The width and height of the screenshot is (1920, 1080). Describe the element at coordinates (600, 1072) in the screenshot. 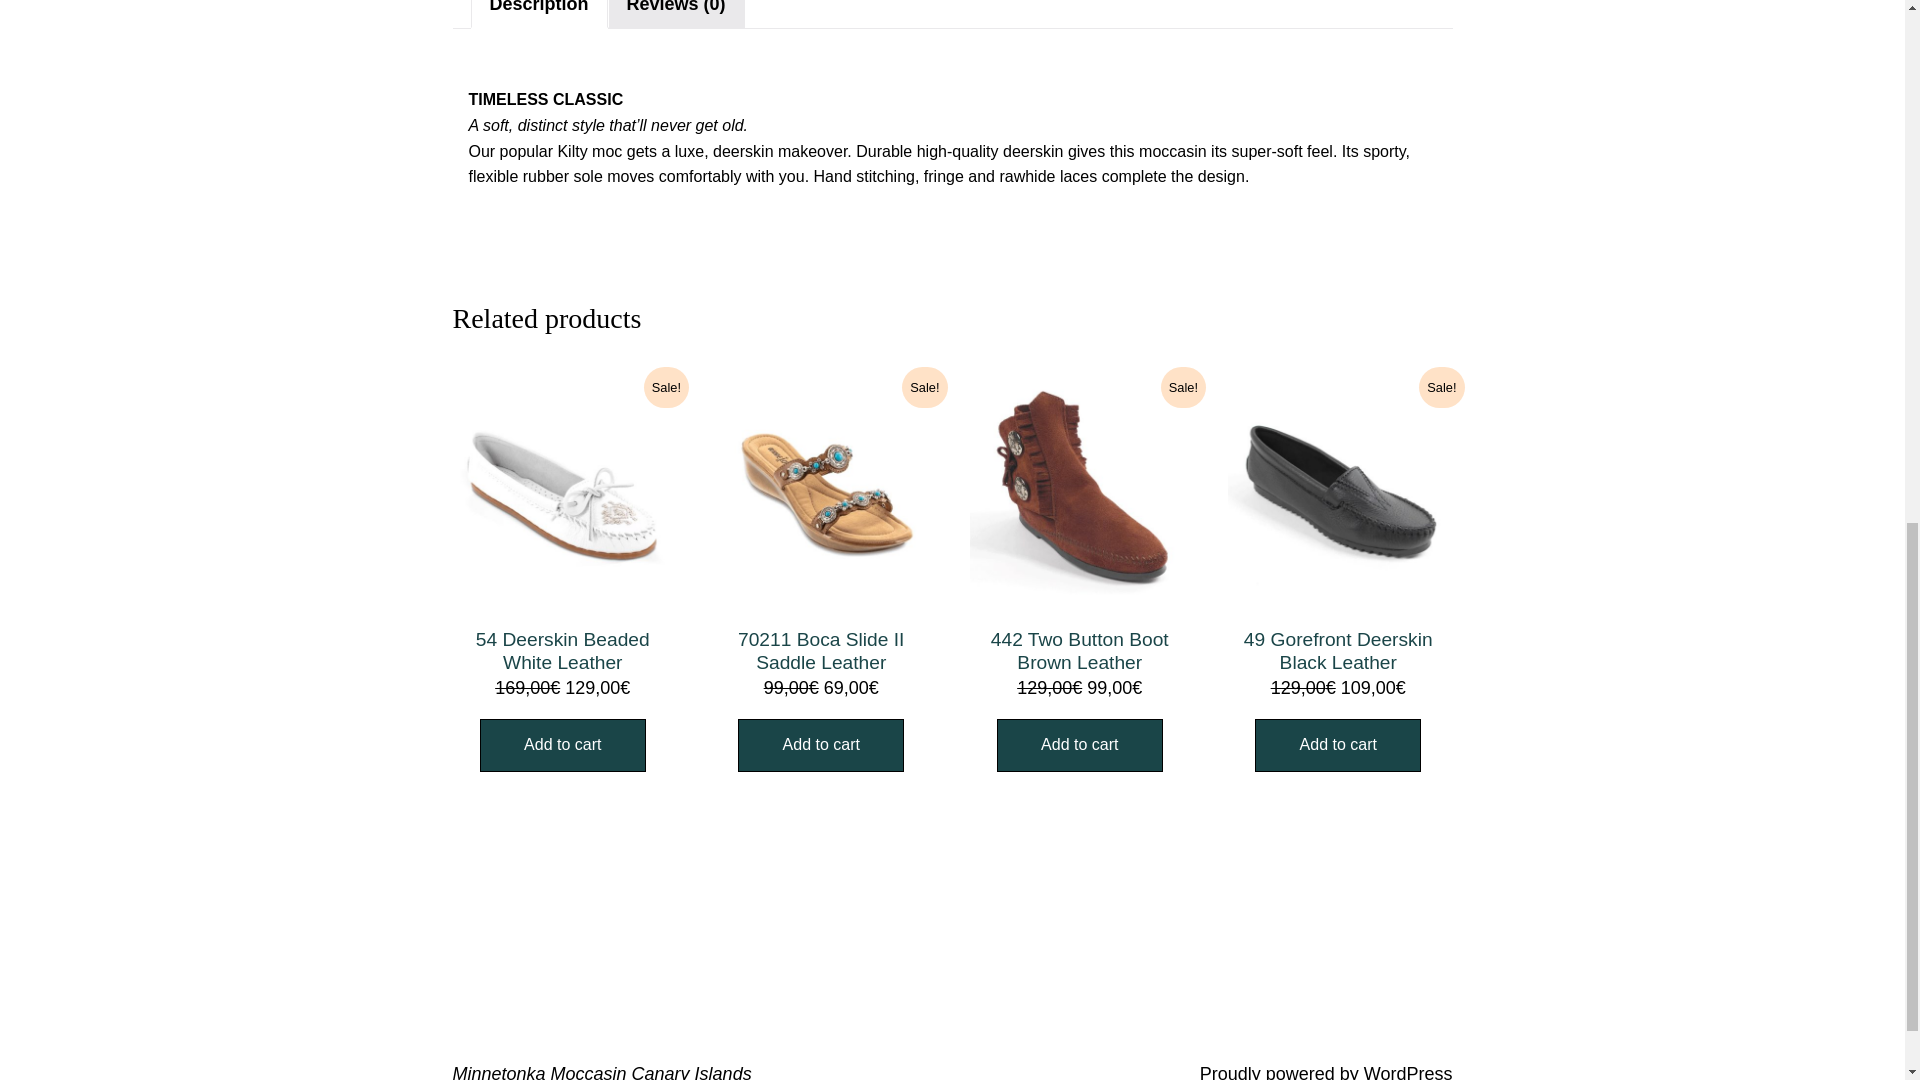

I see `Minnetonka Moccasin Canary Islands` at that location.